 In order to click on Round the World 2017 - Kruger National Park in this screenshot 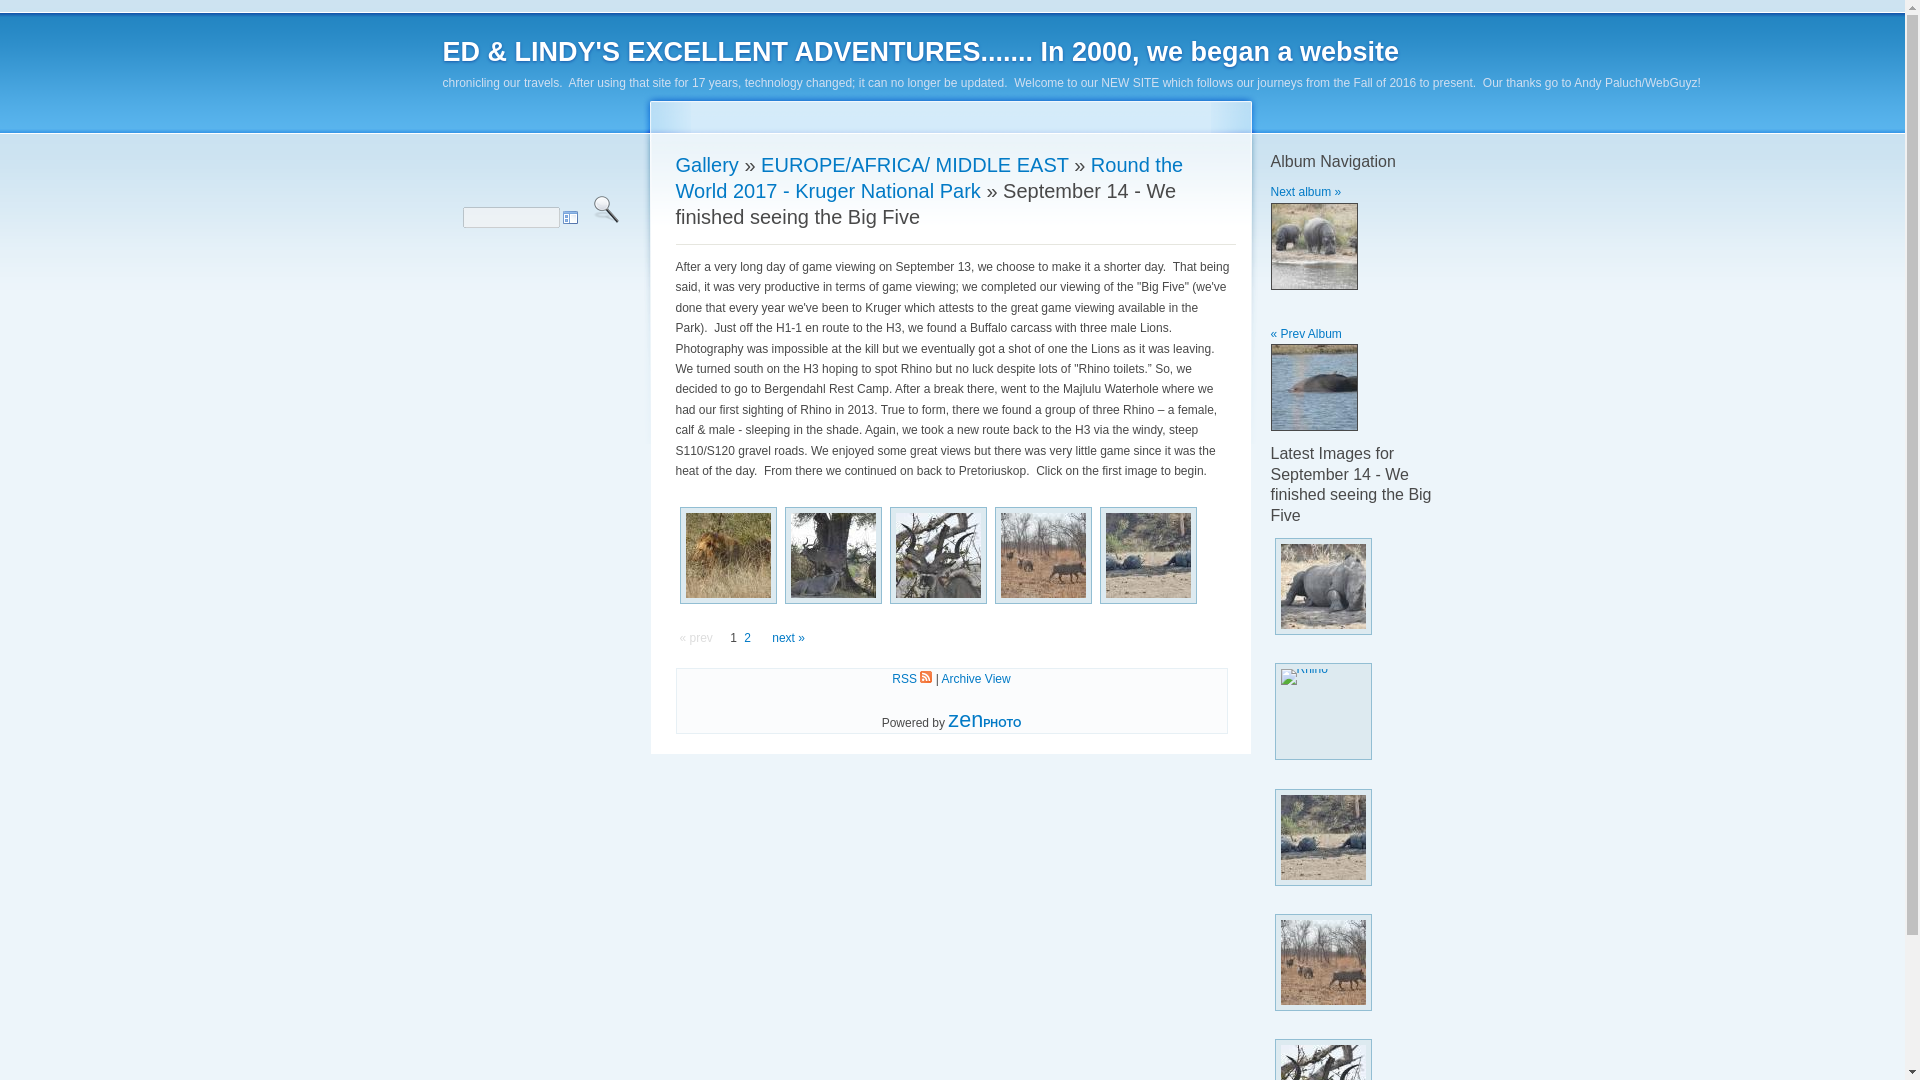, I will do `click(930, 178)`.